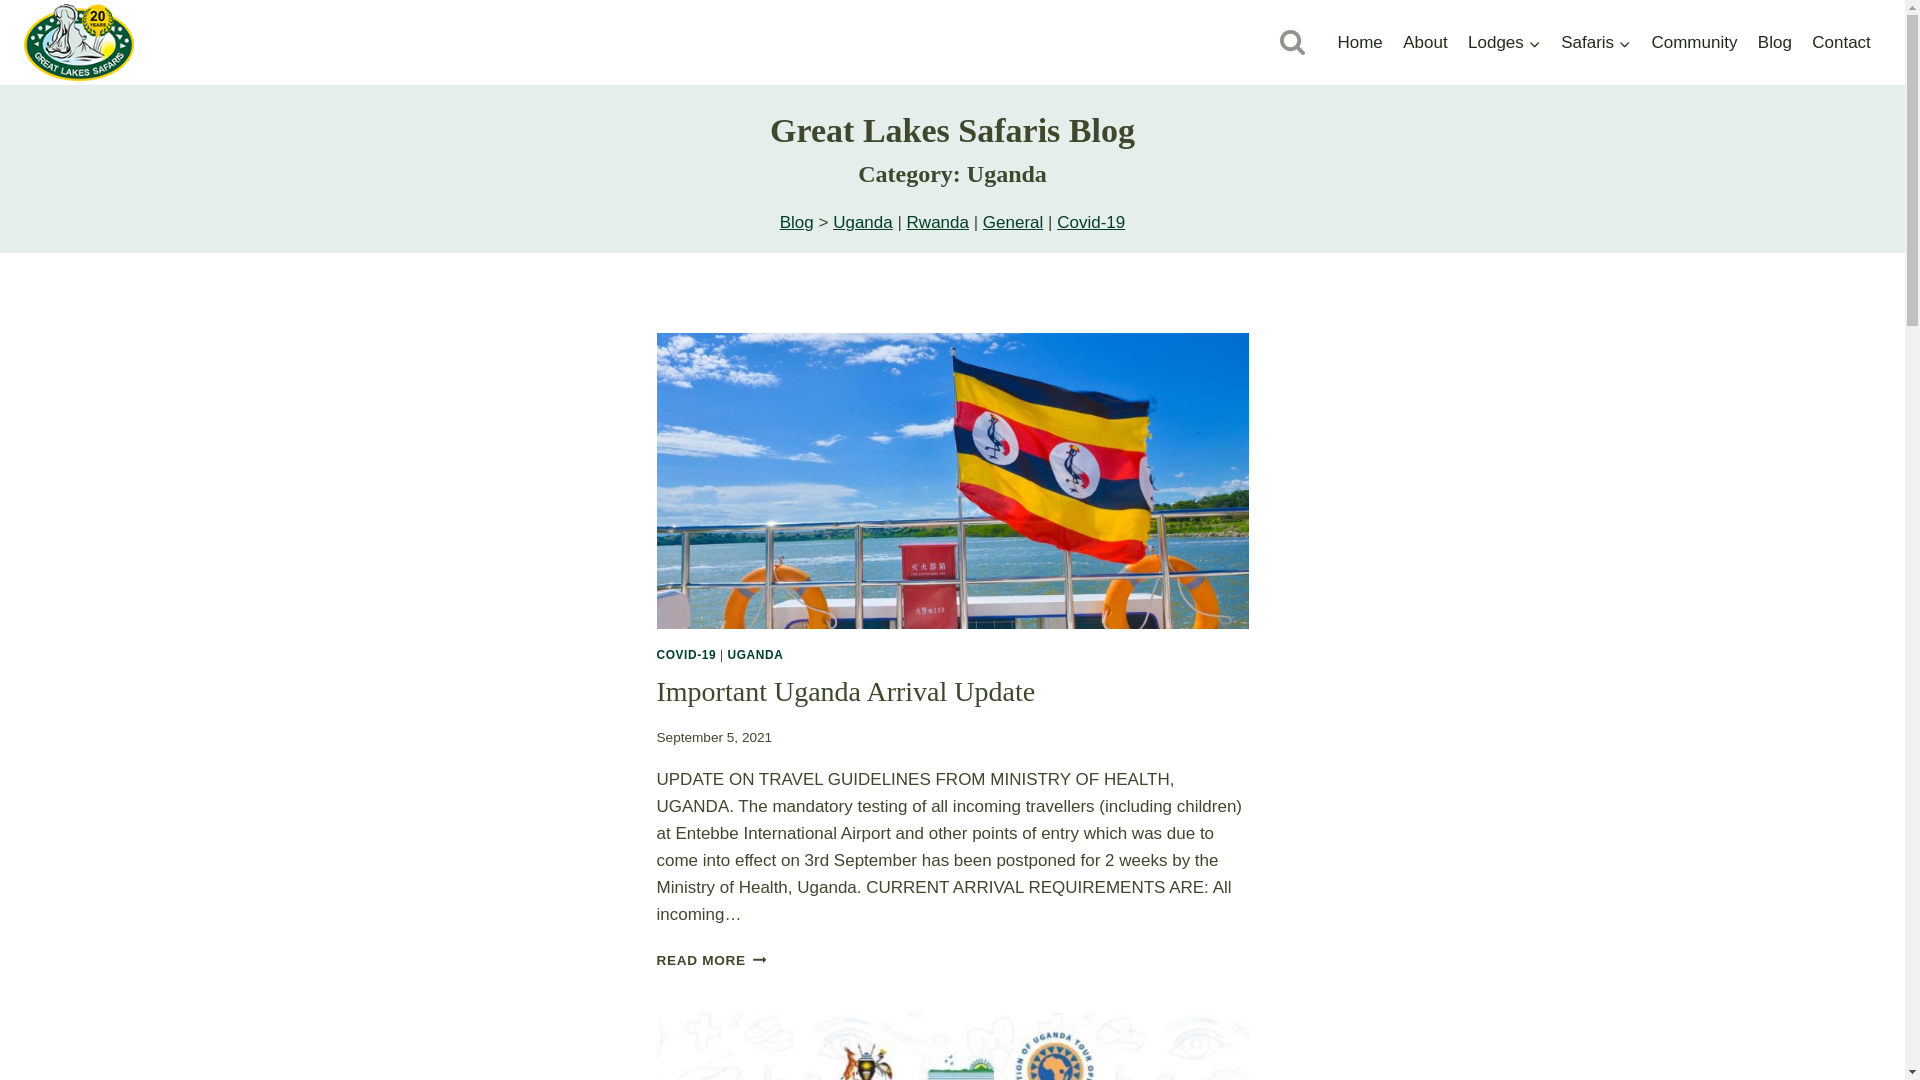 This screenshot has width=1920, height=1080. I want to click on About, so click(1425, 42).